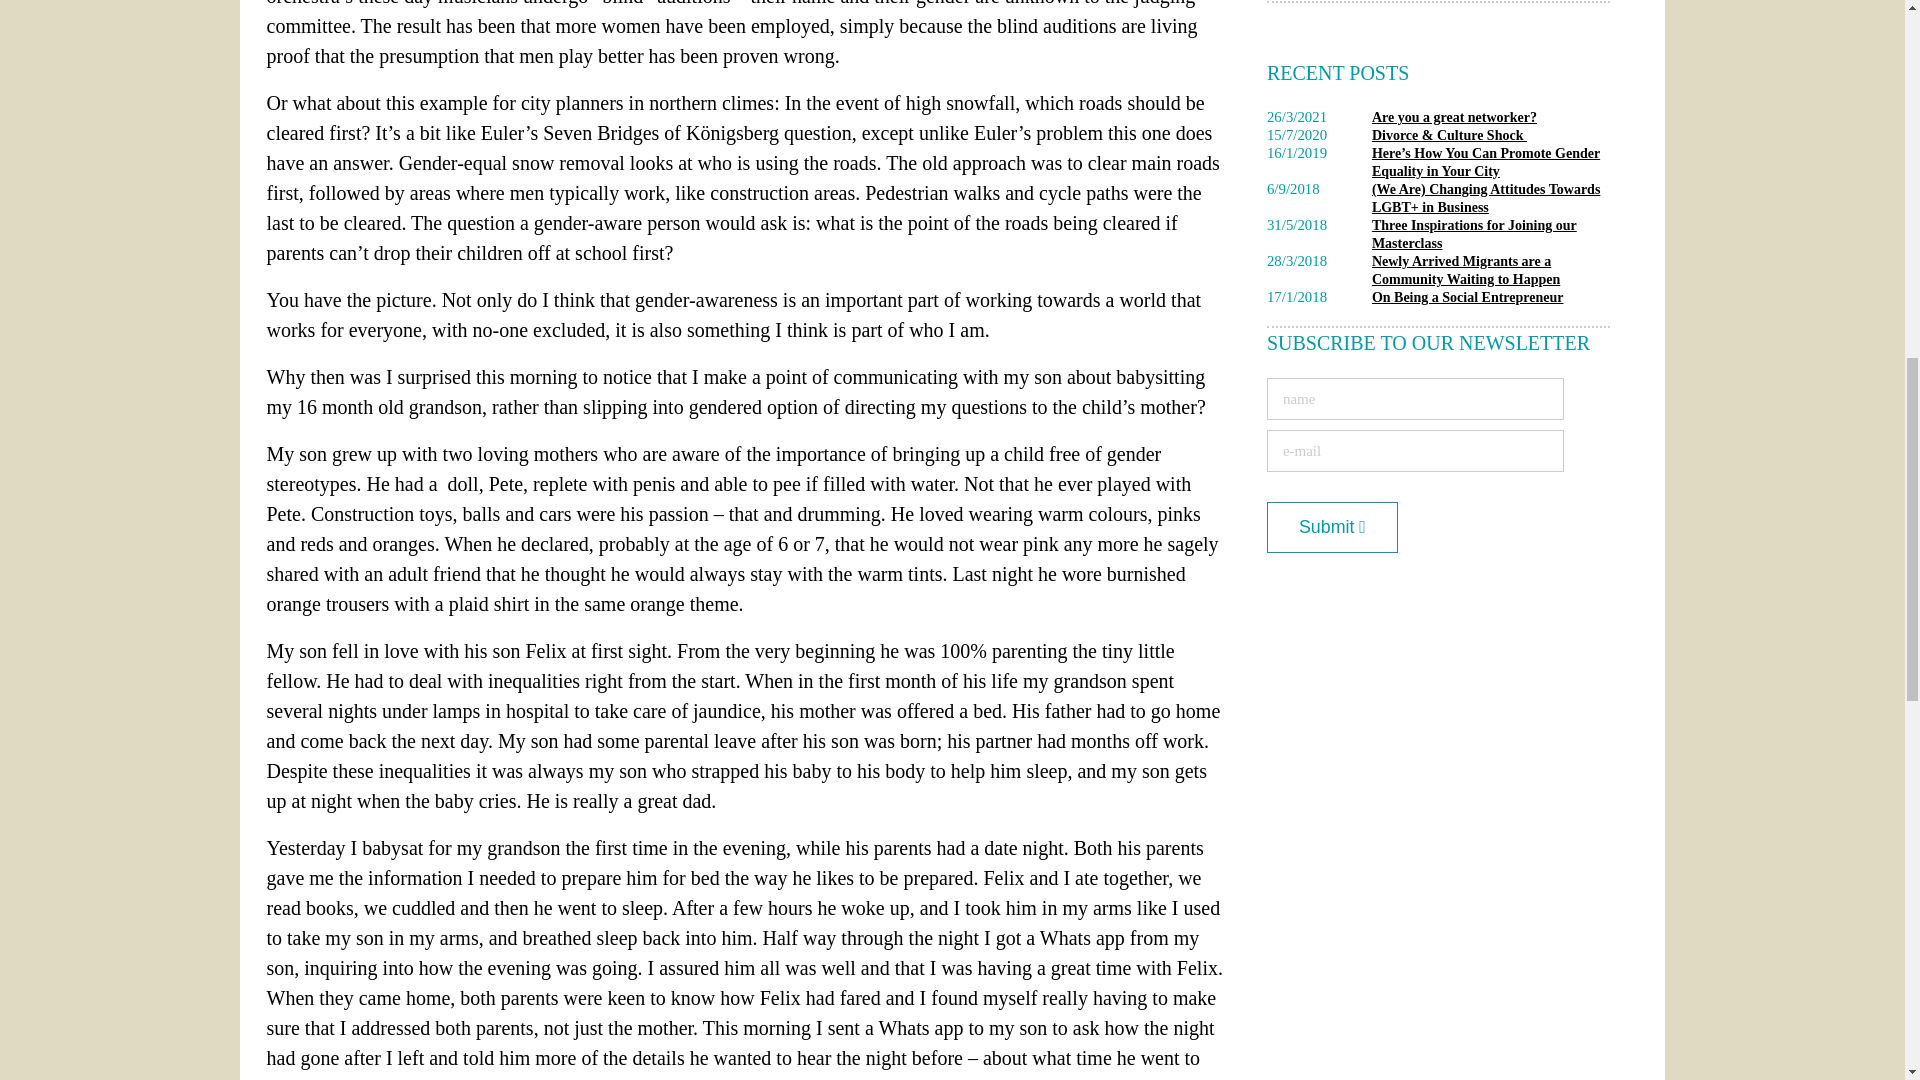  I want to click on Three Inspirations for Joining our Masterclass, so click(1474, 234).